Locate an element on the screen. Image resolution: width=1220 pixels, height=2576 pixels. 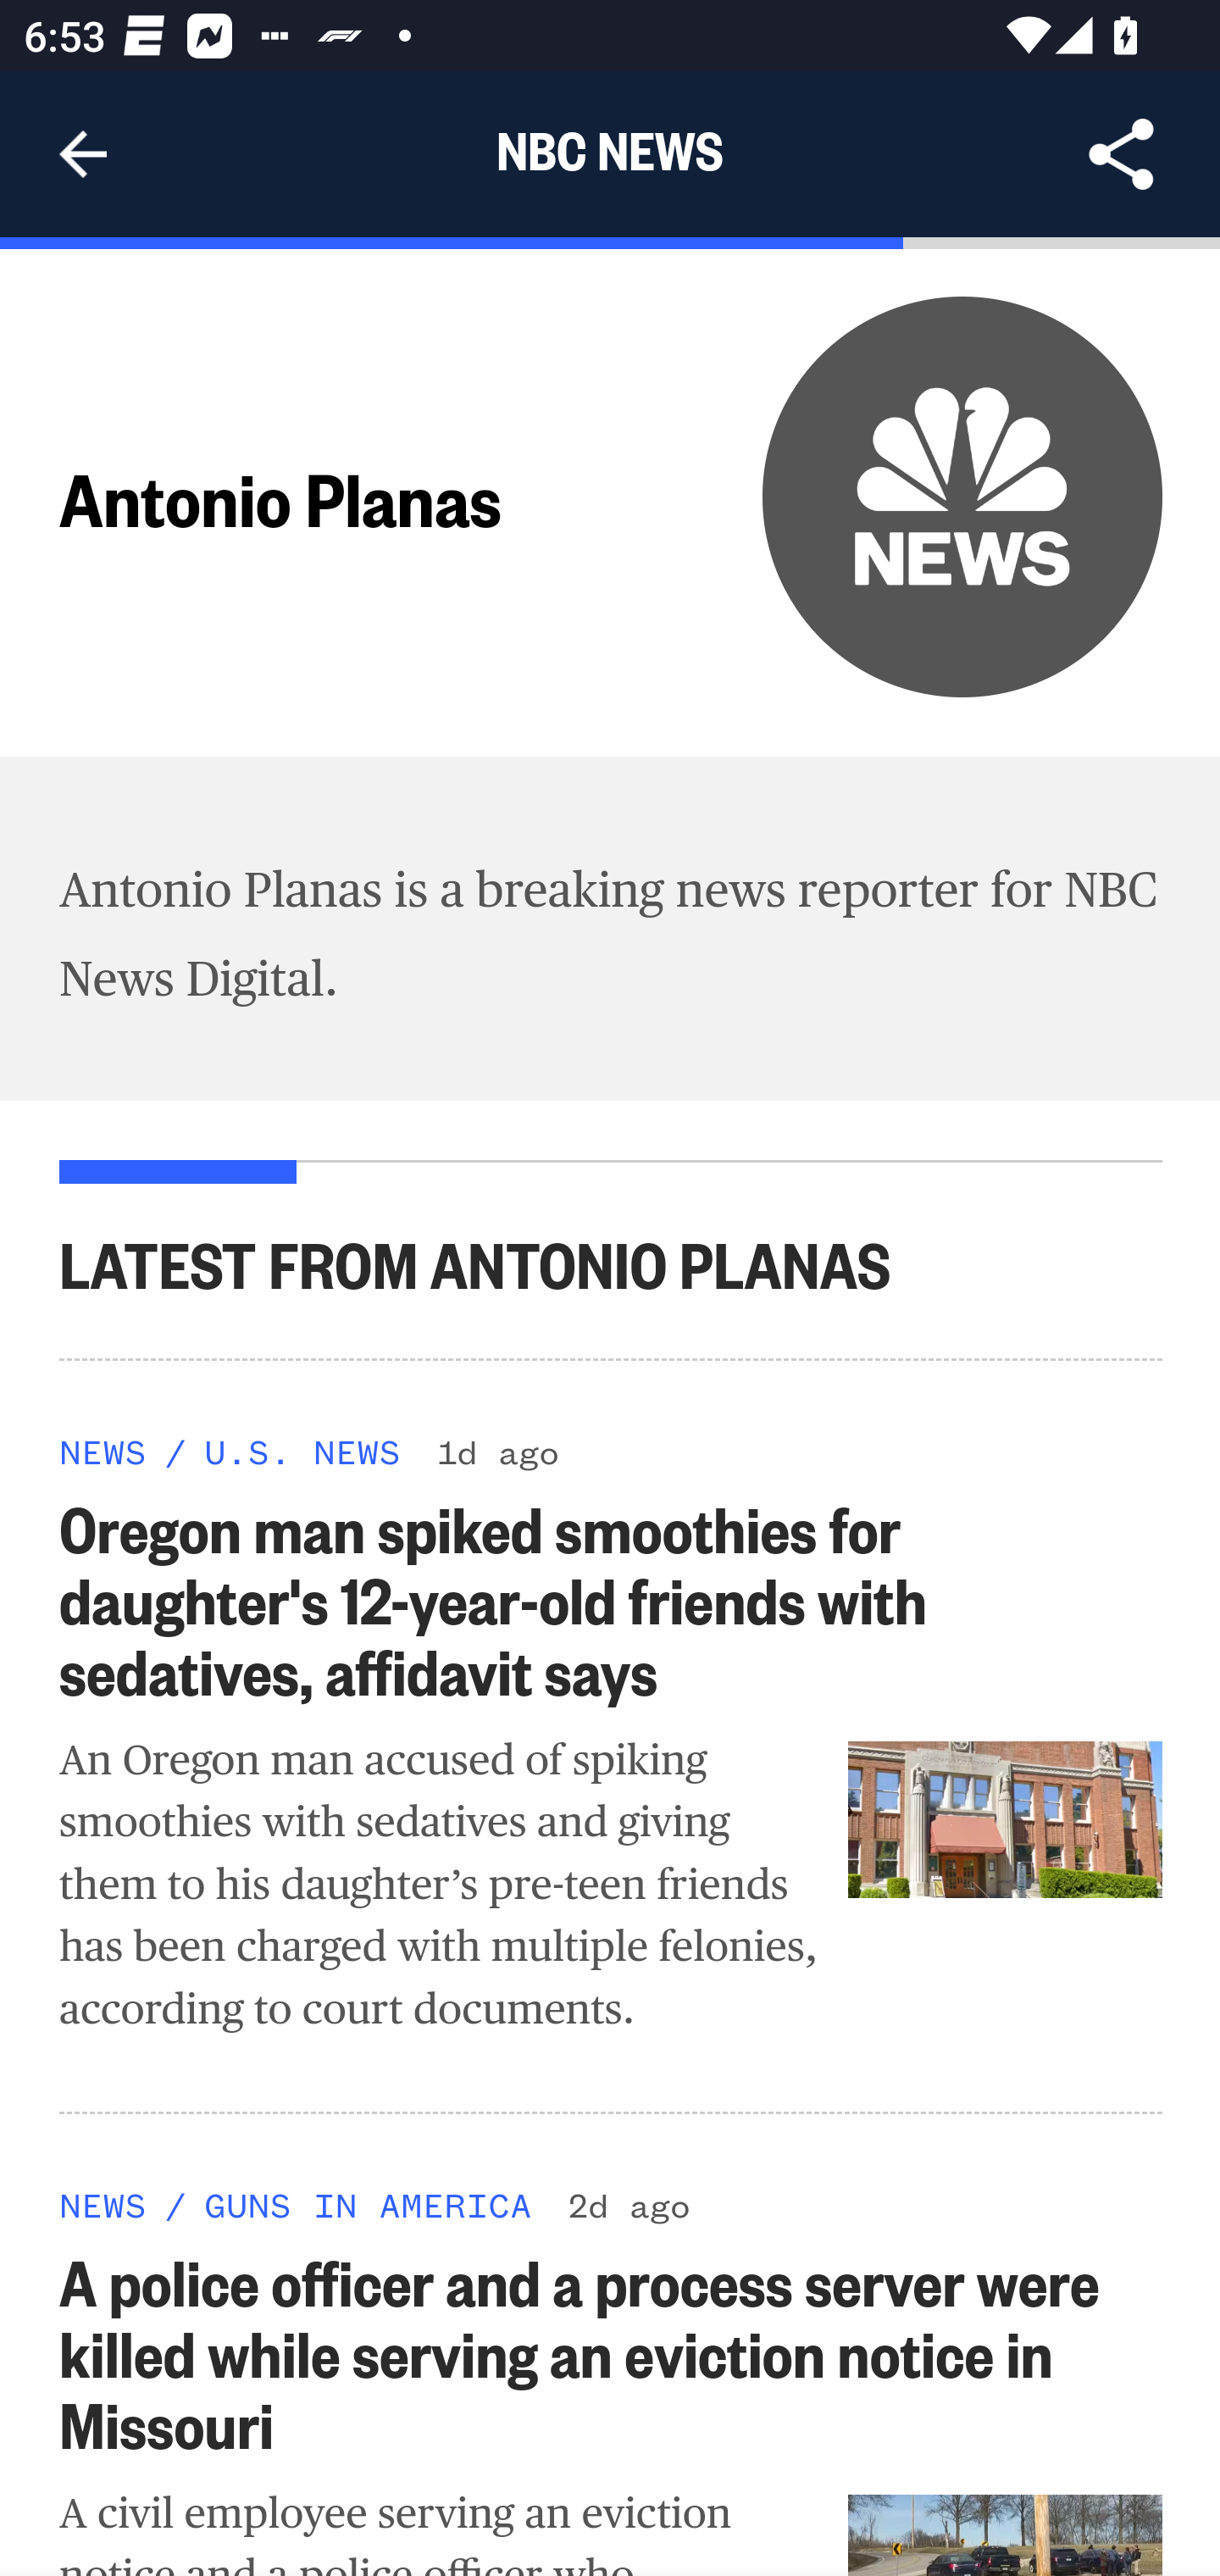
Share Article, button is located at coordinates (1122, 154).